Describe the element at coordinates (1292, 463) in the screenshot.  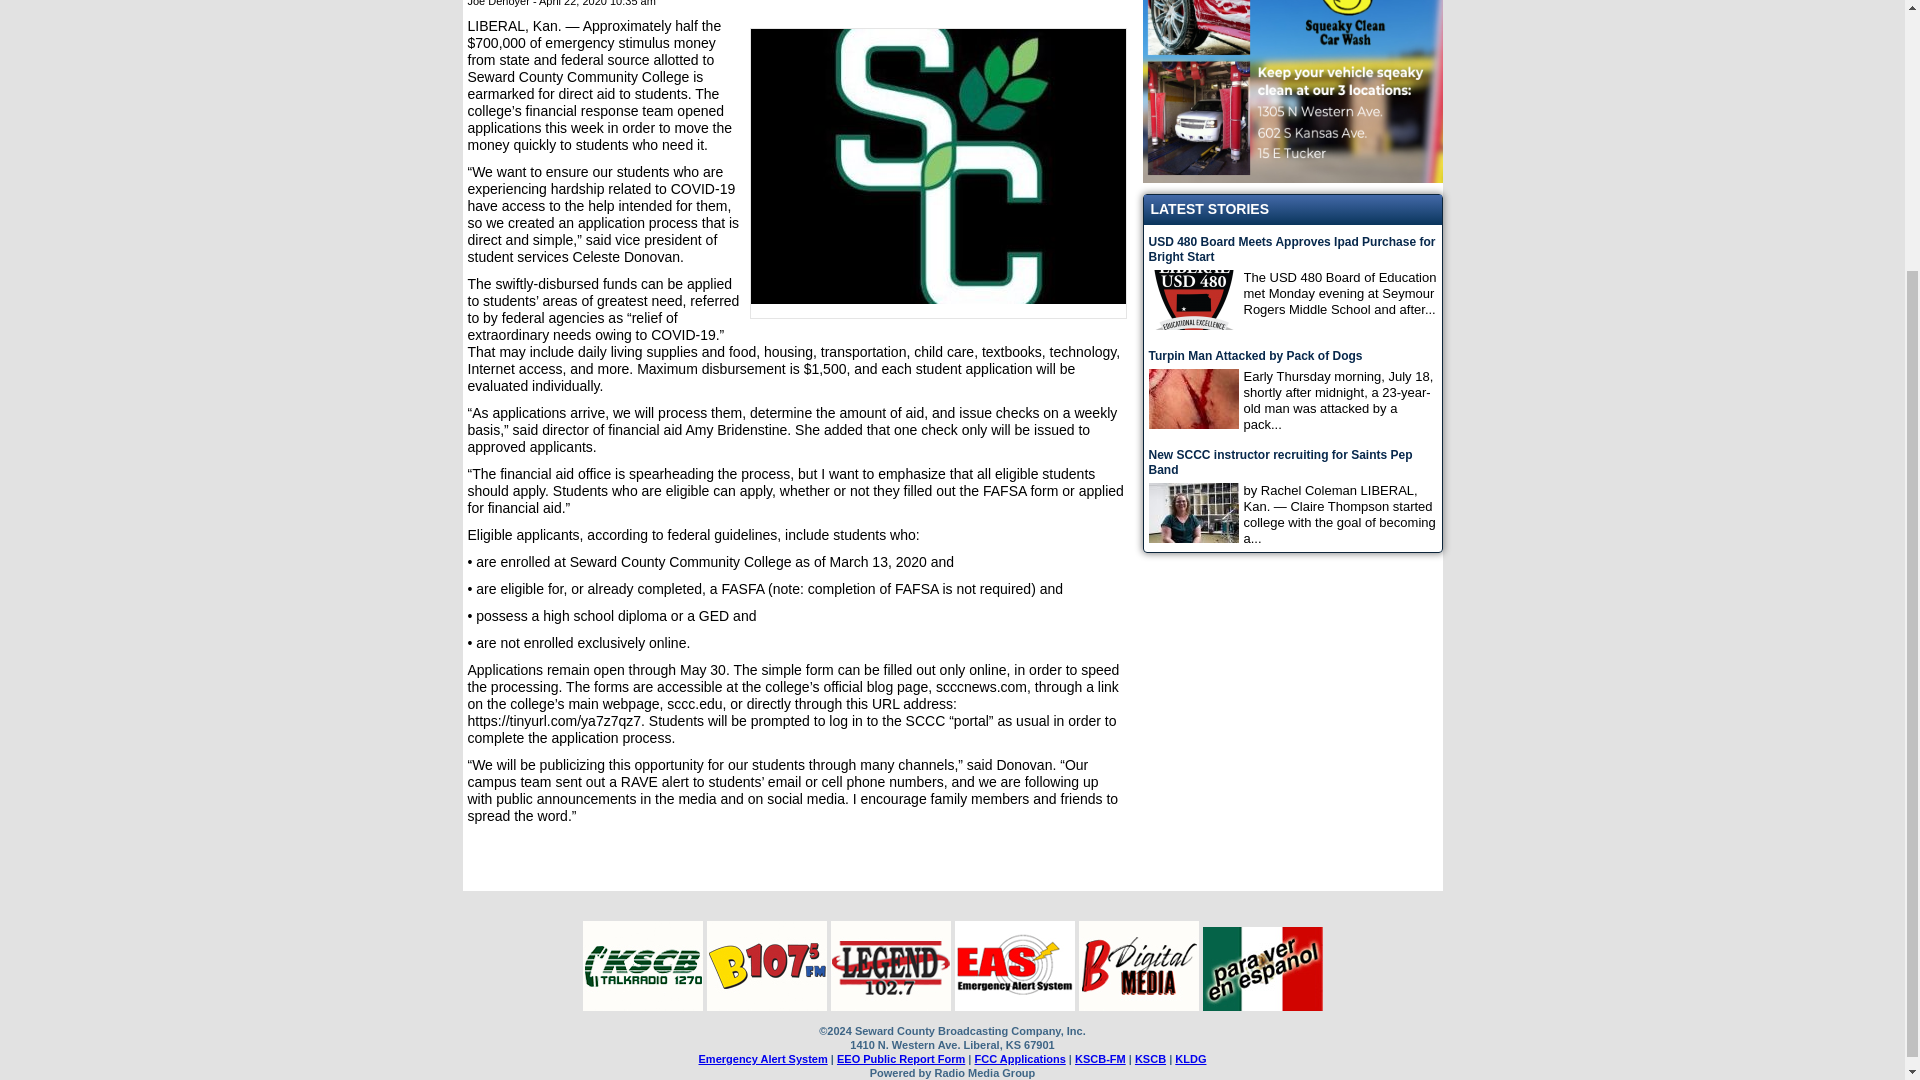
I see `New SCCC instructor recruiting for Saints Pep Band` at that location.